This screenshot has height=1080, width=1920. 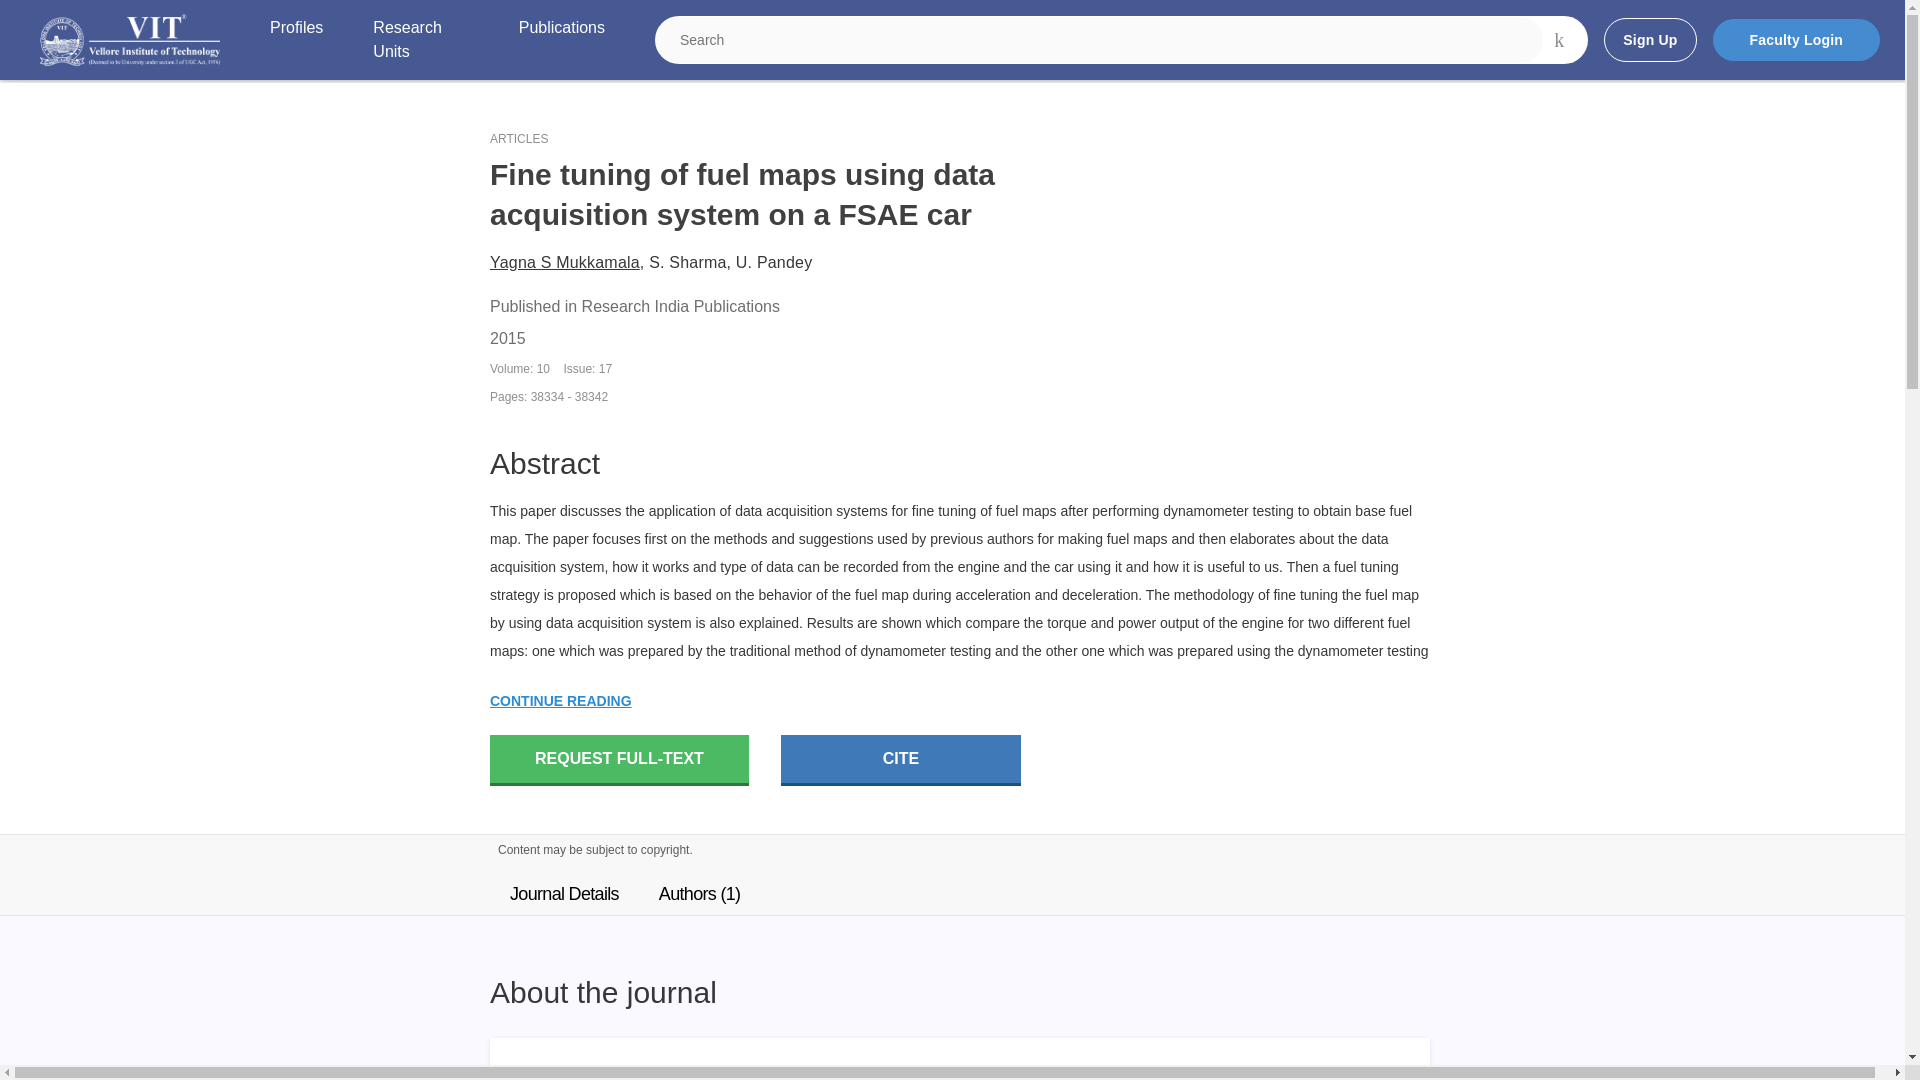 What do you see at coordinates (420, 40) in the screenshot?
I see `Research Units` at bounding box center [420, 40].